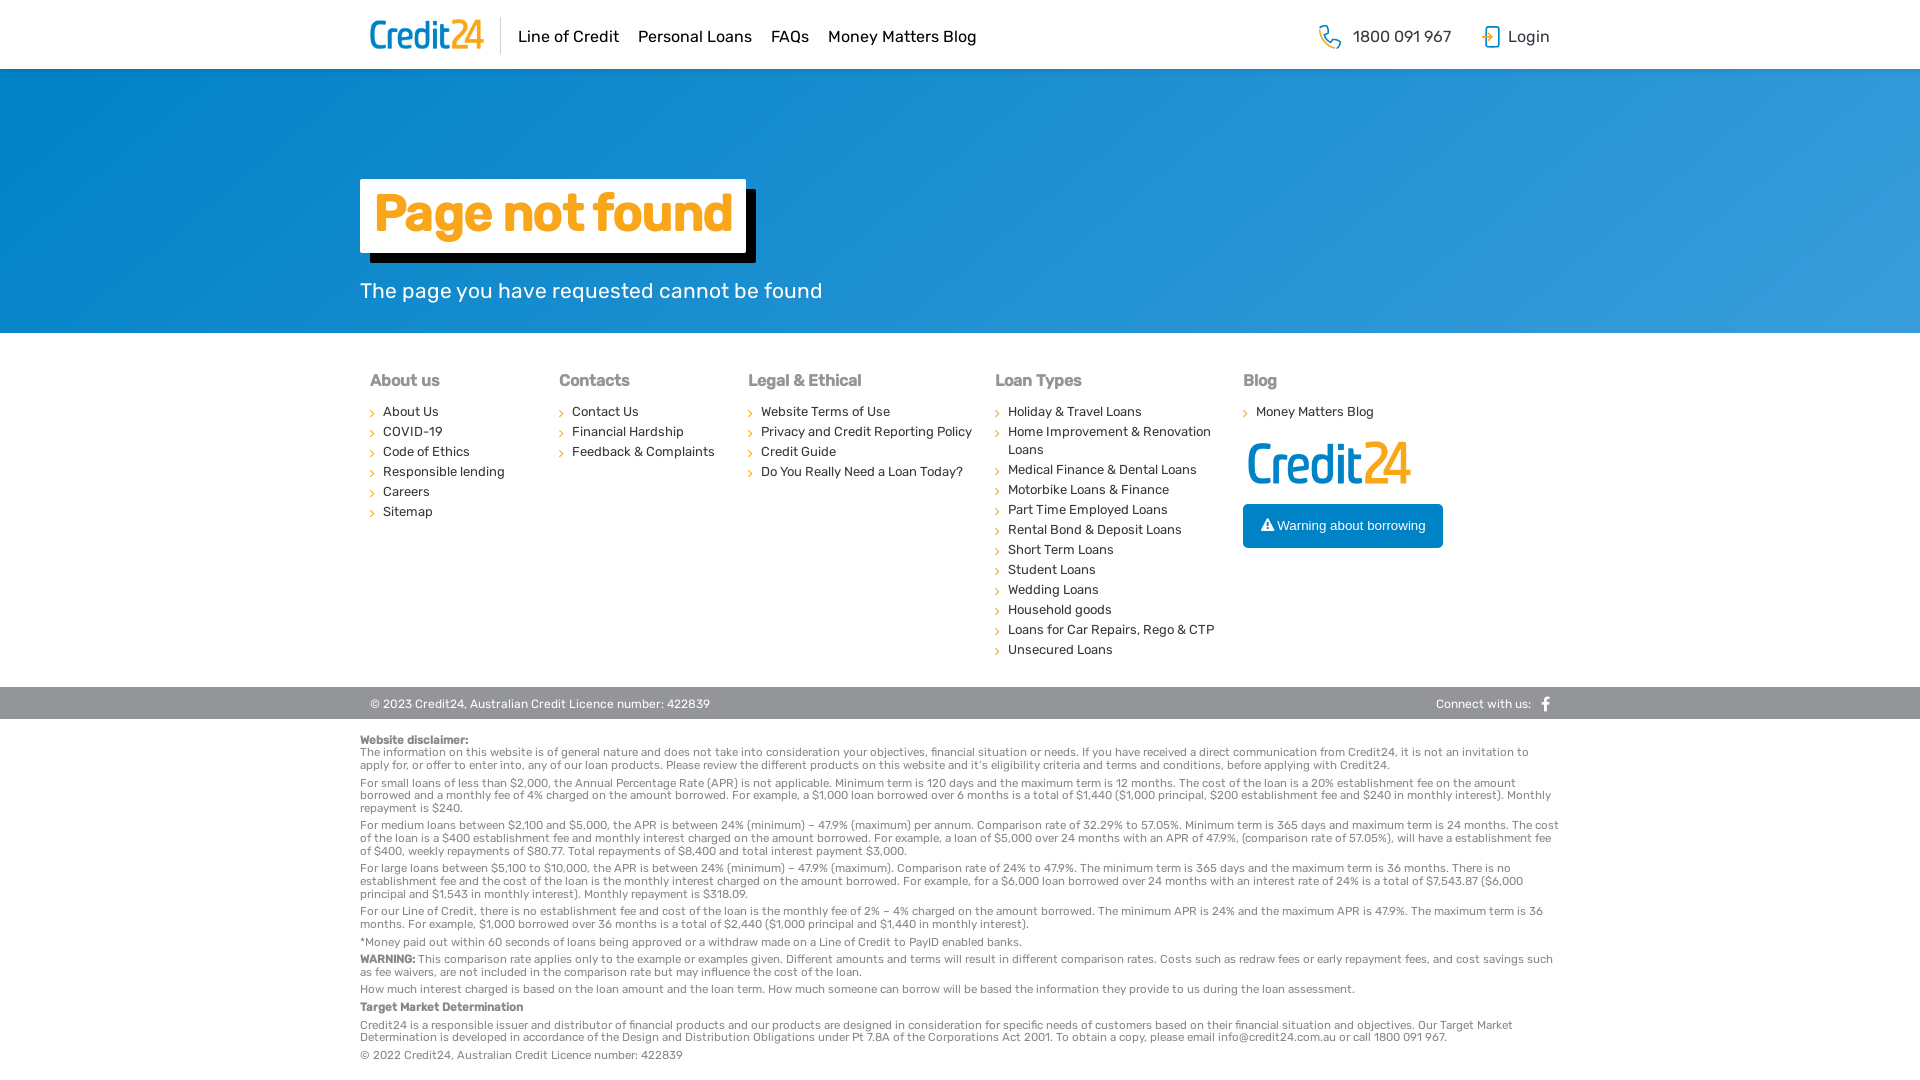  I want to click on Part Time Employed Loans, so click(1106, 510).